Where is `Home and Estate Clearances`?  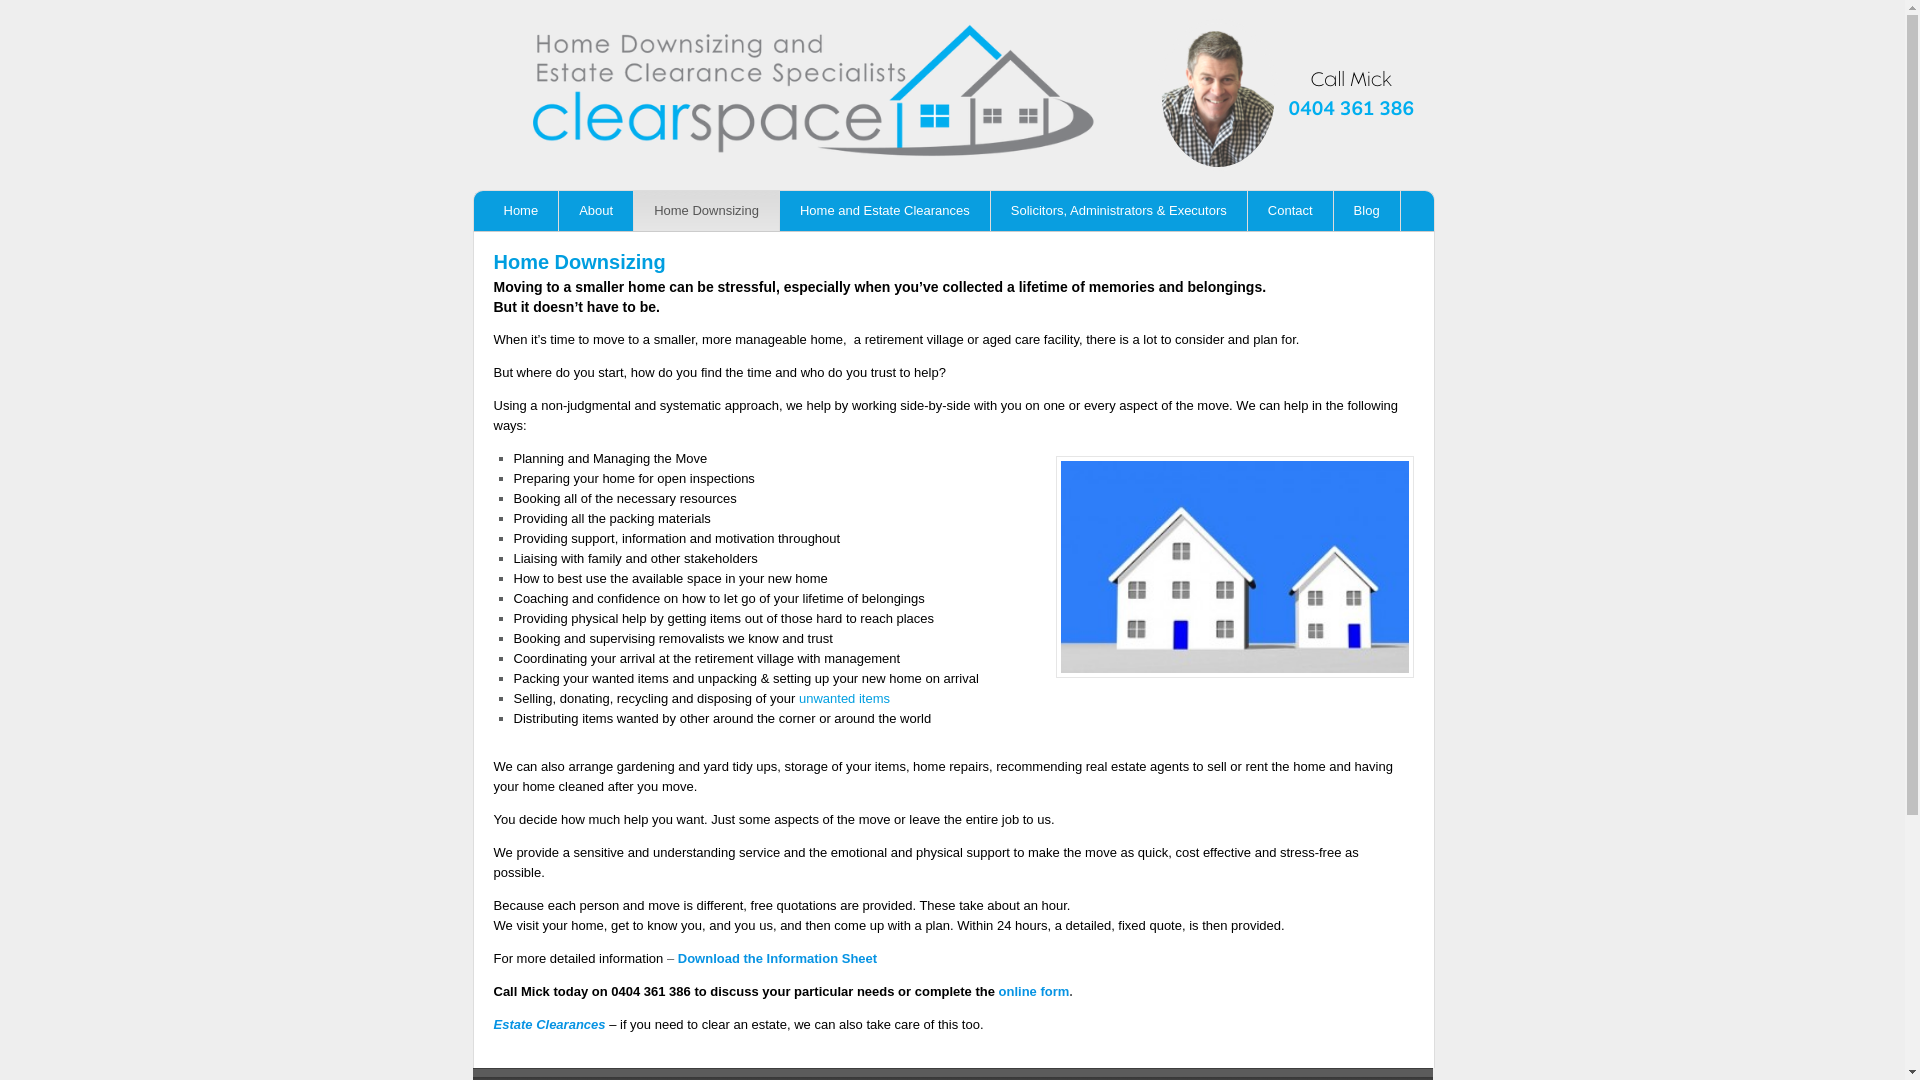 Home and Estate Clearances is located at coordinates (886, 211).